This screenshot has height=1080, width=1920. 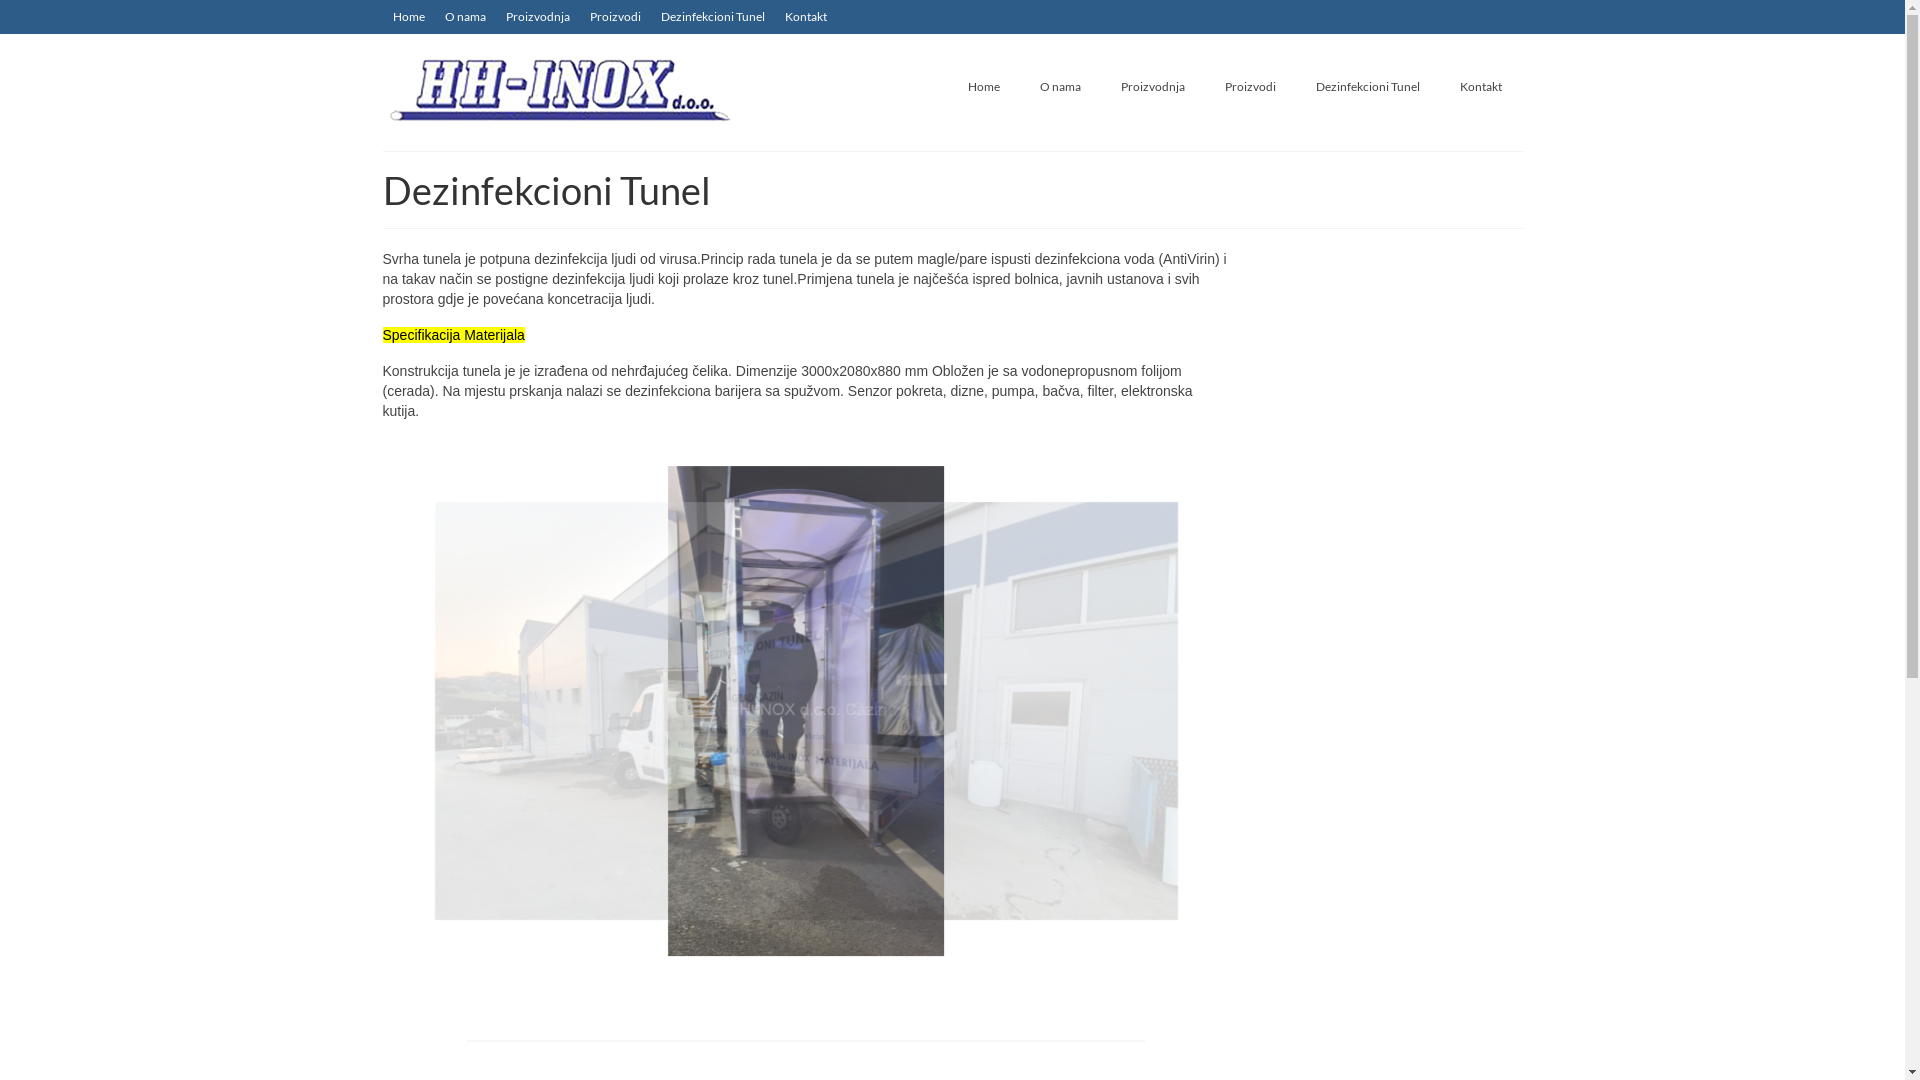 What do you see at coordinates (1153, 87) in the screenshot?
I see `Proizvodnja` at bounding box center [1153, 87].